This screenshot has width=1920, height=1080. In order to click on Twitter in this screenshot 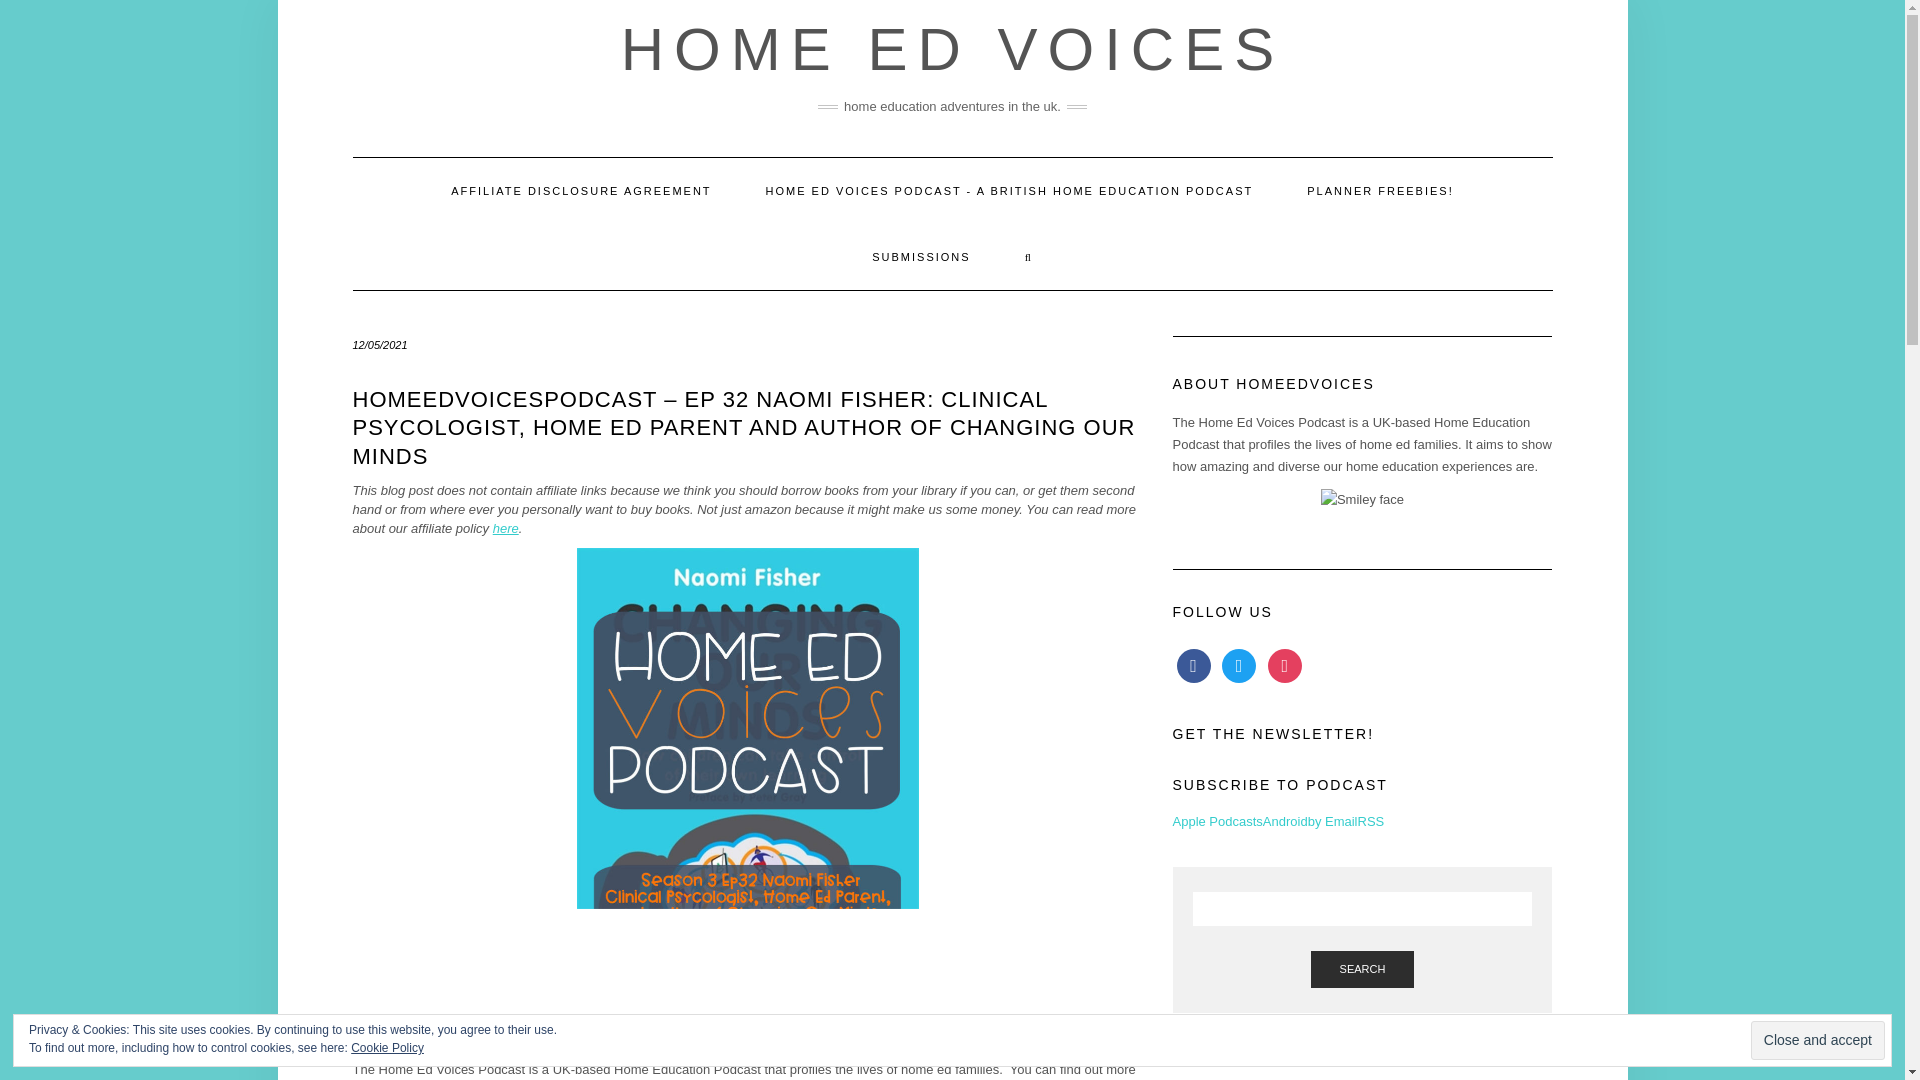, I will do `click(1238, 665)`.